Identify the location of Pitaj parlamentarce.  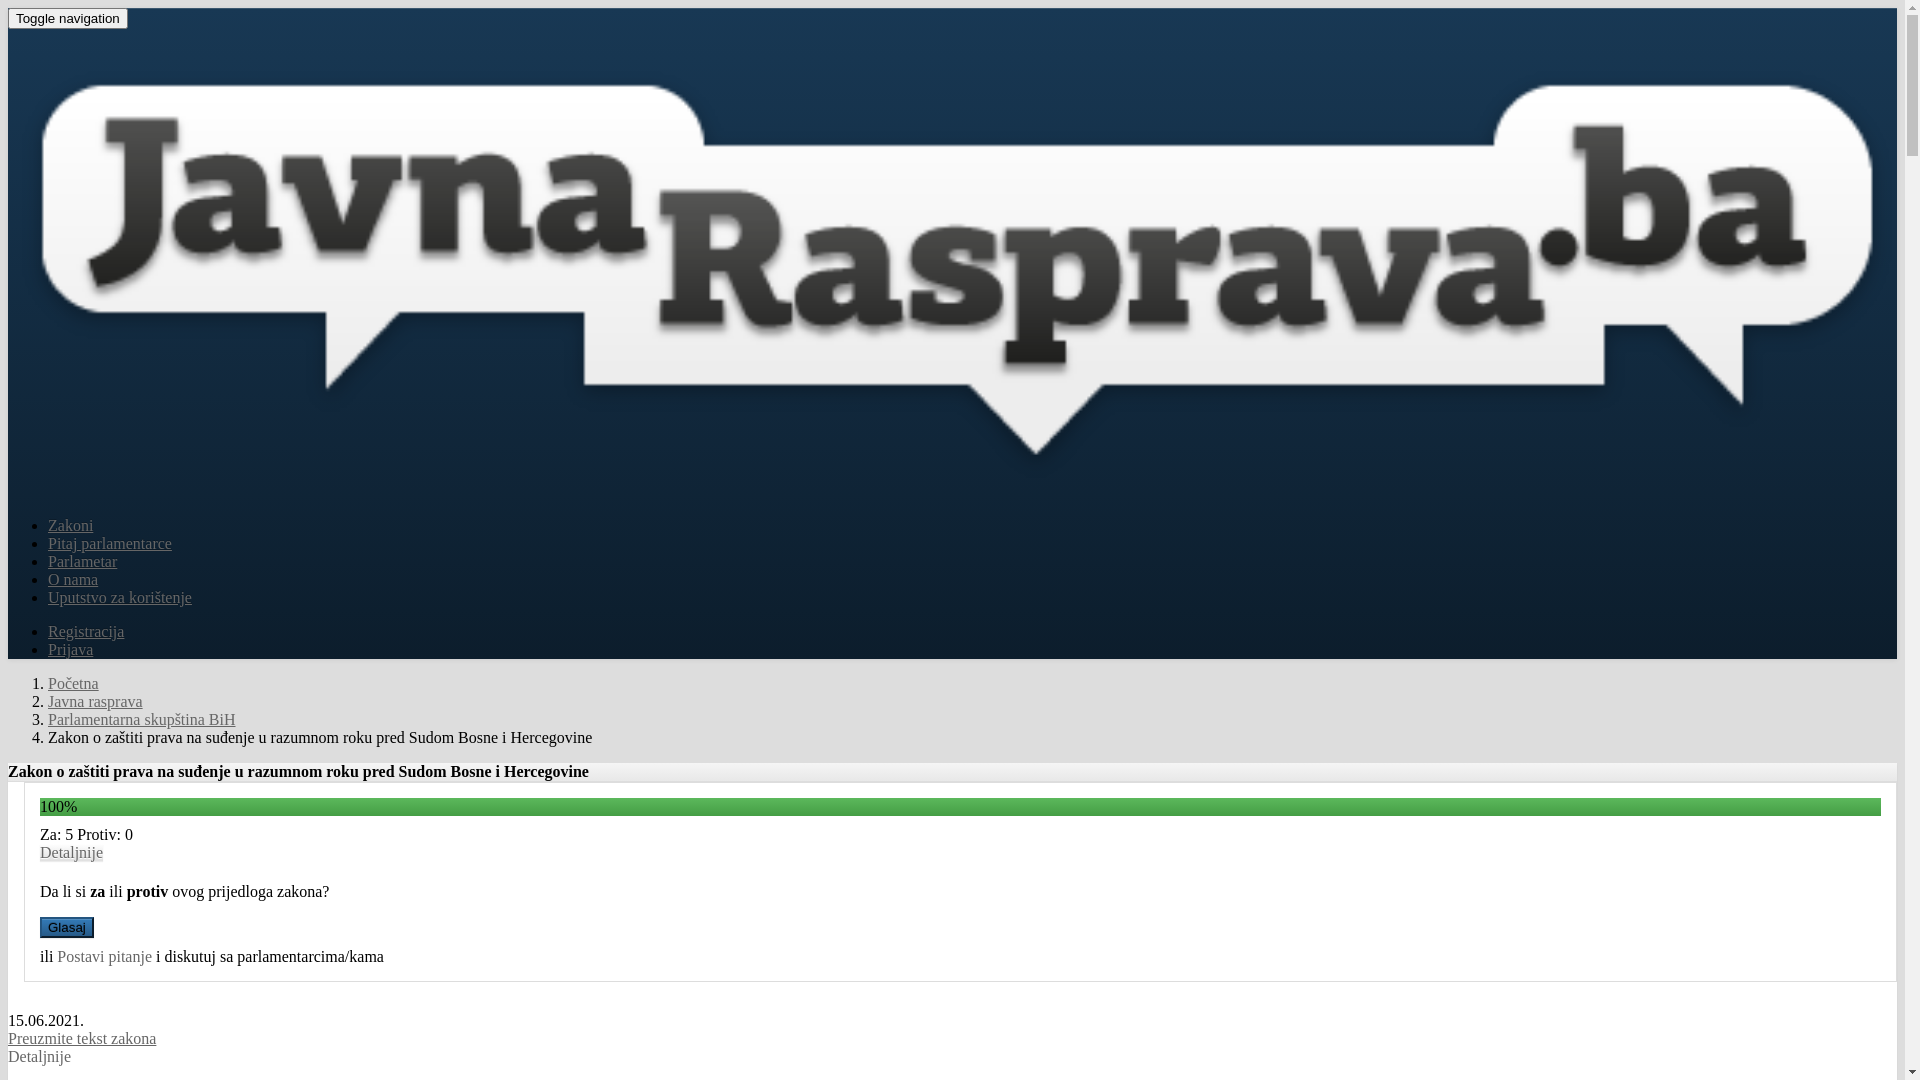
(110, 544).